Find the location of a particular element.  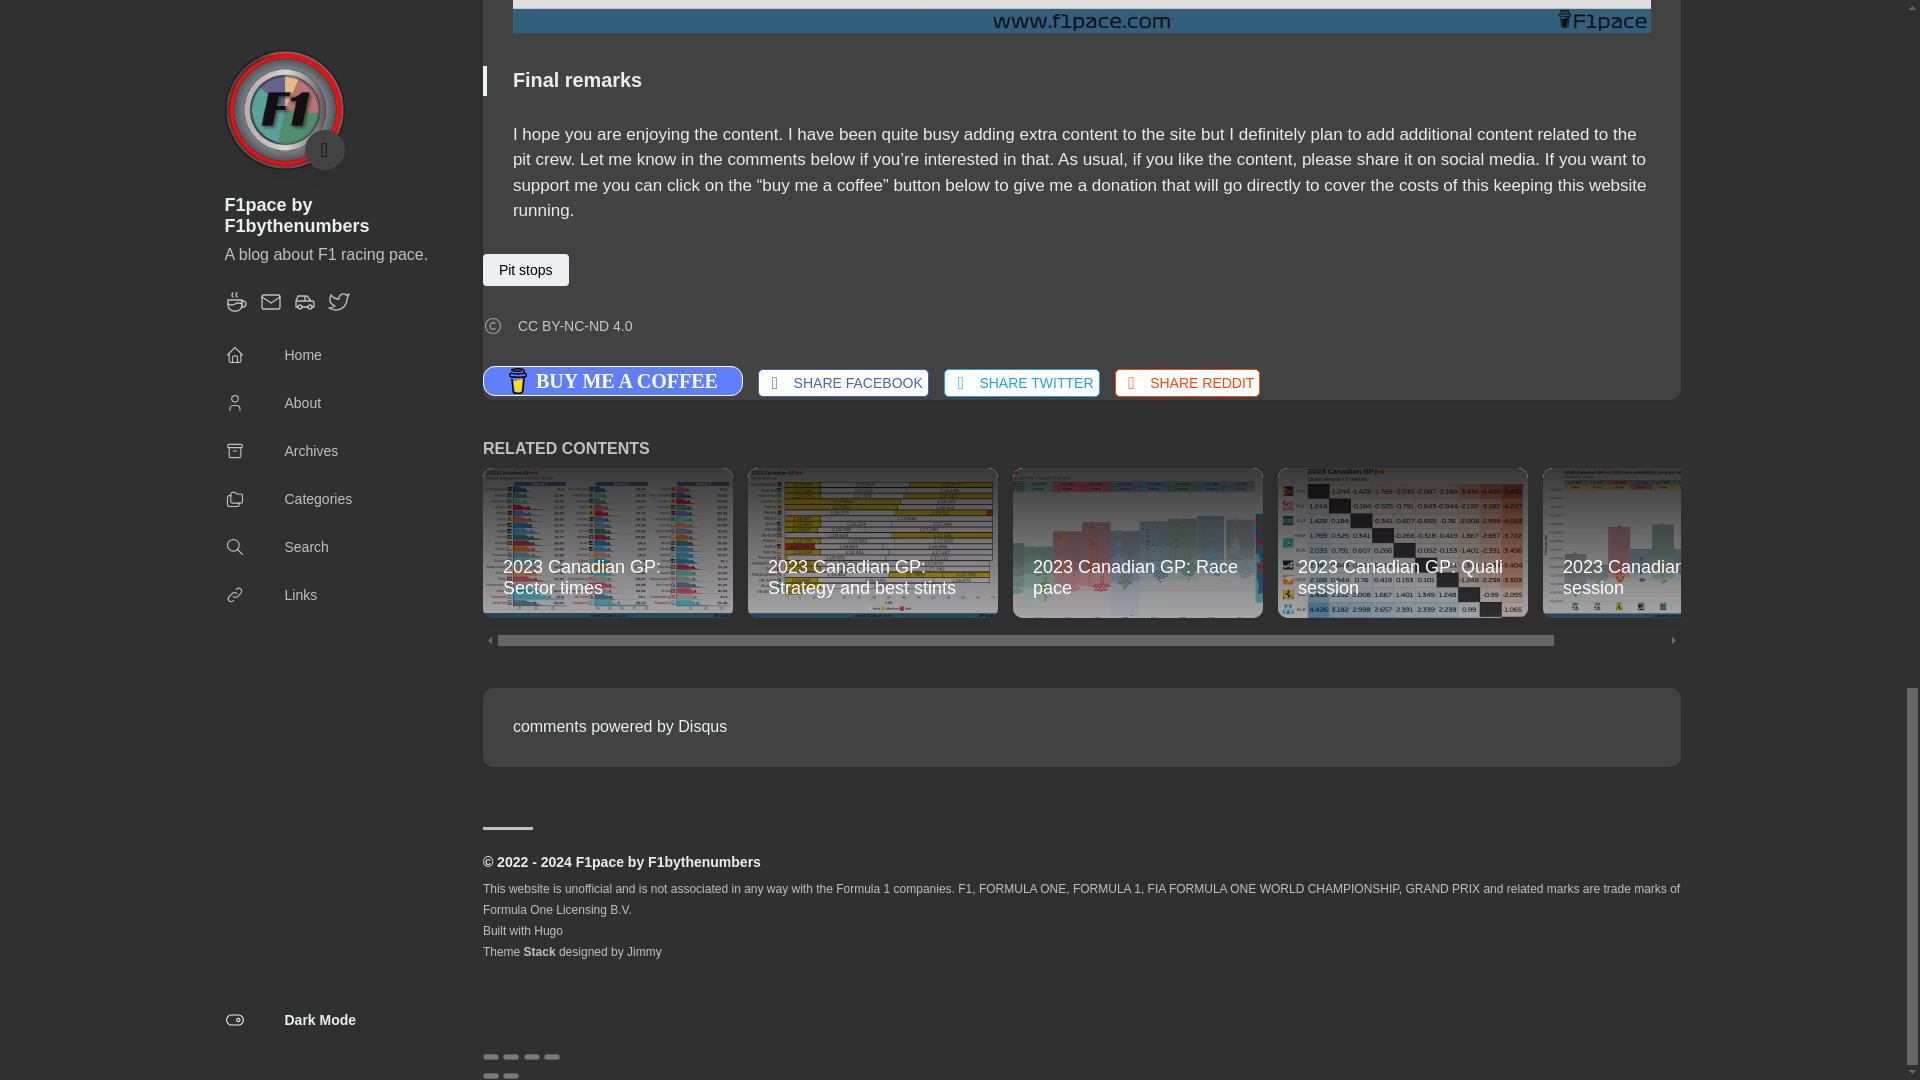

Jimmy is located at coordinates (644, 952).